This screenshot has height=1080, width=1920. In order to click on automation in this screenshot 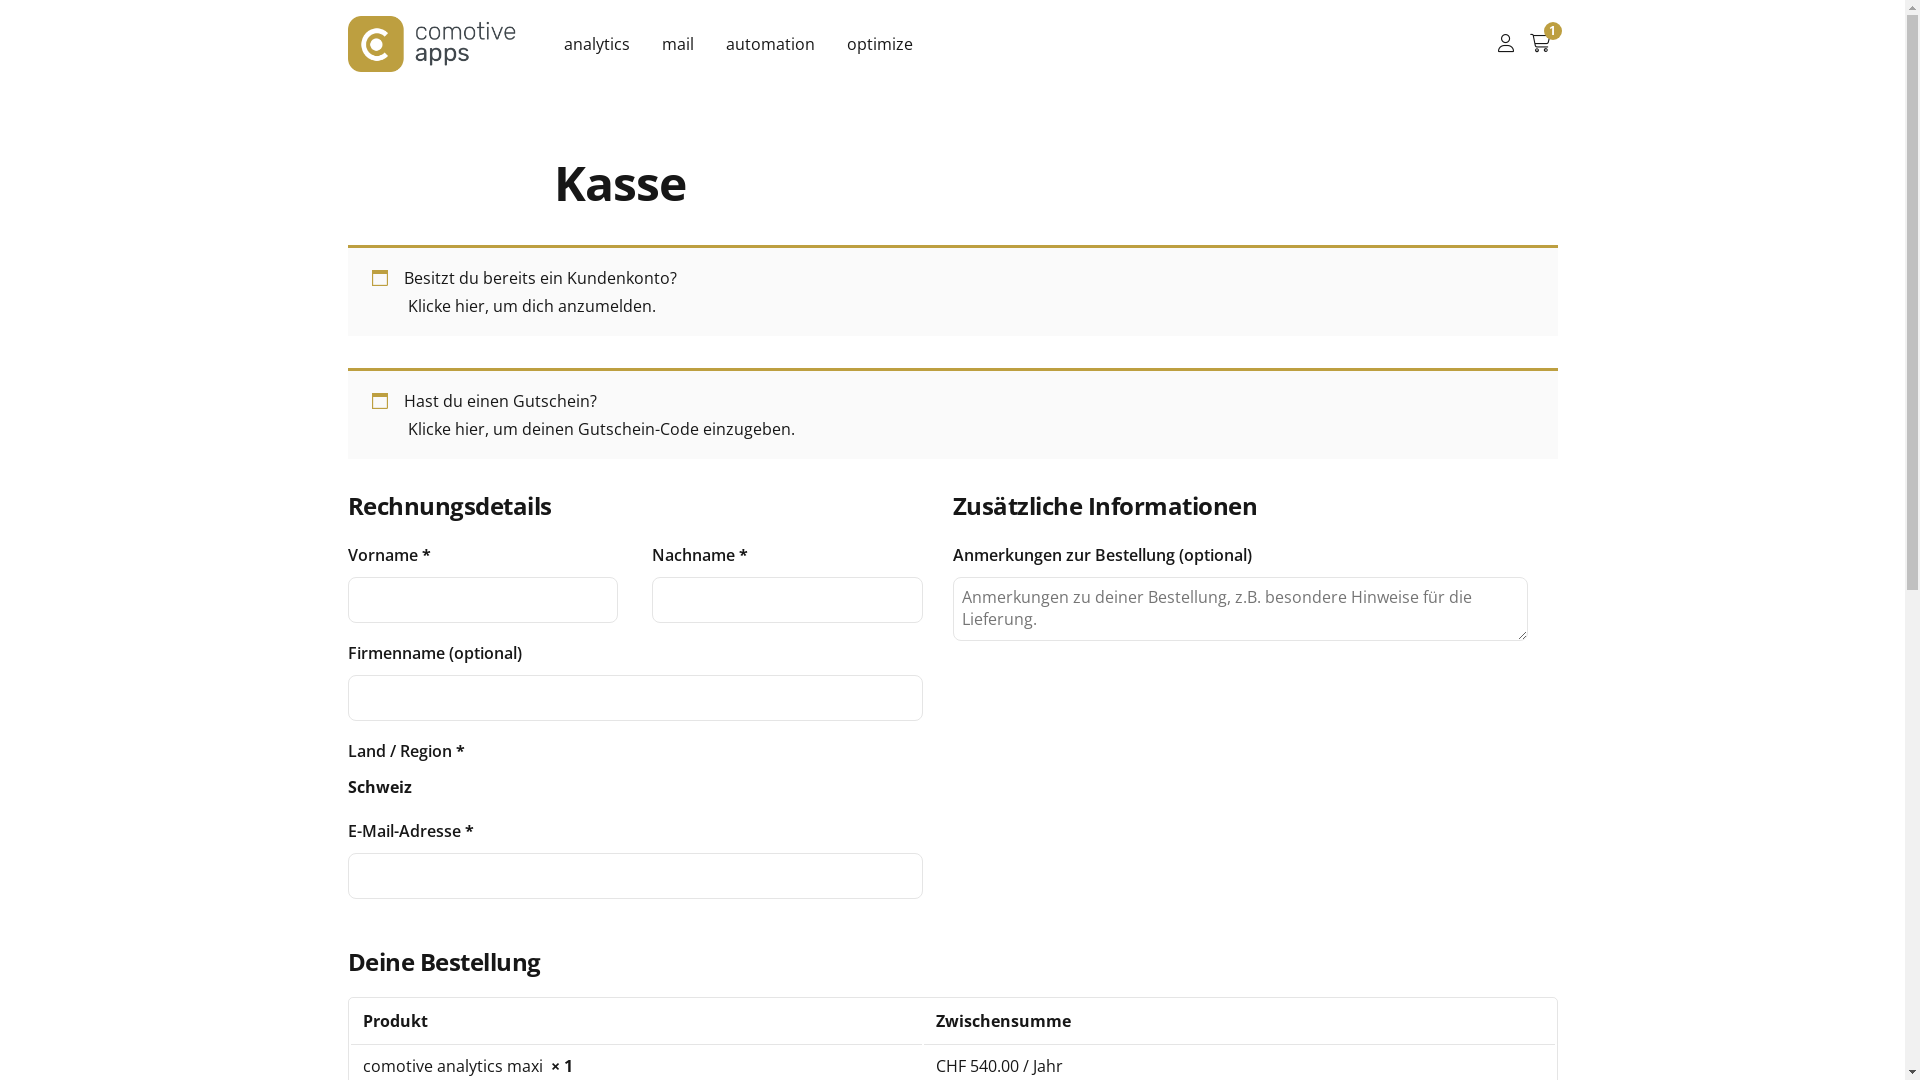, I will do `click(770, 44)`.